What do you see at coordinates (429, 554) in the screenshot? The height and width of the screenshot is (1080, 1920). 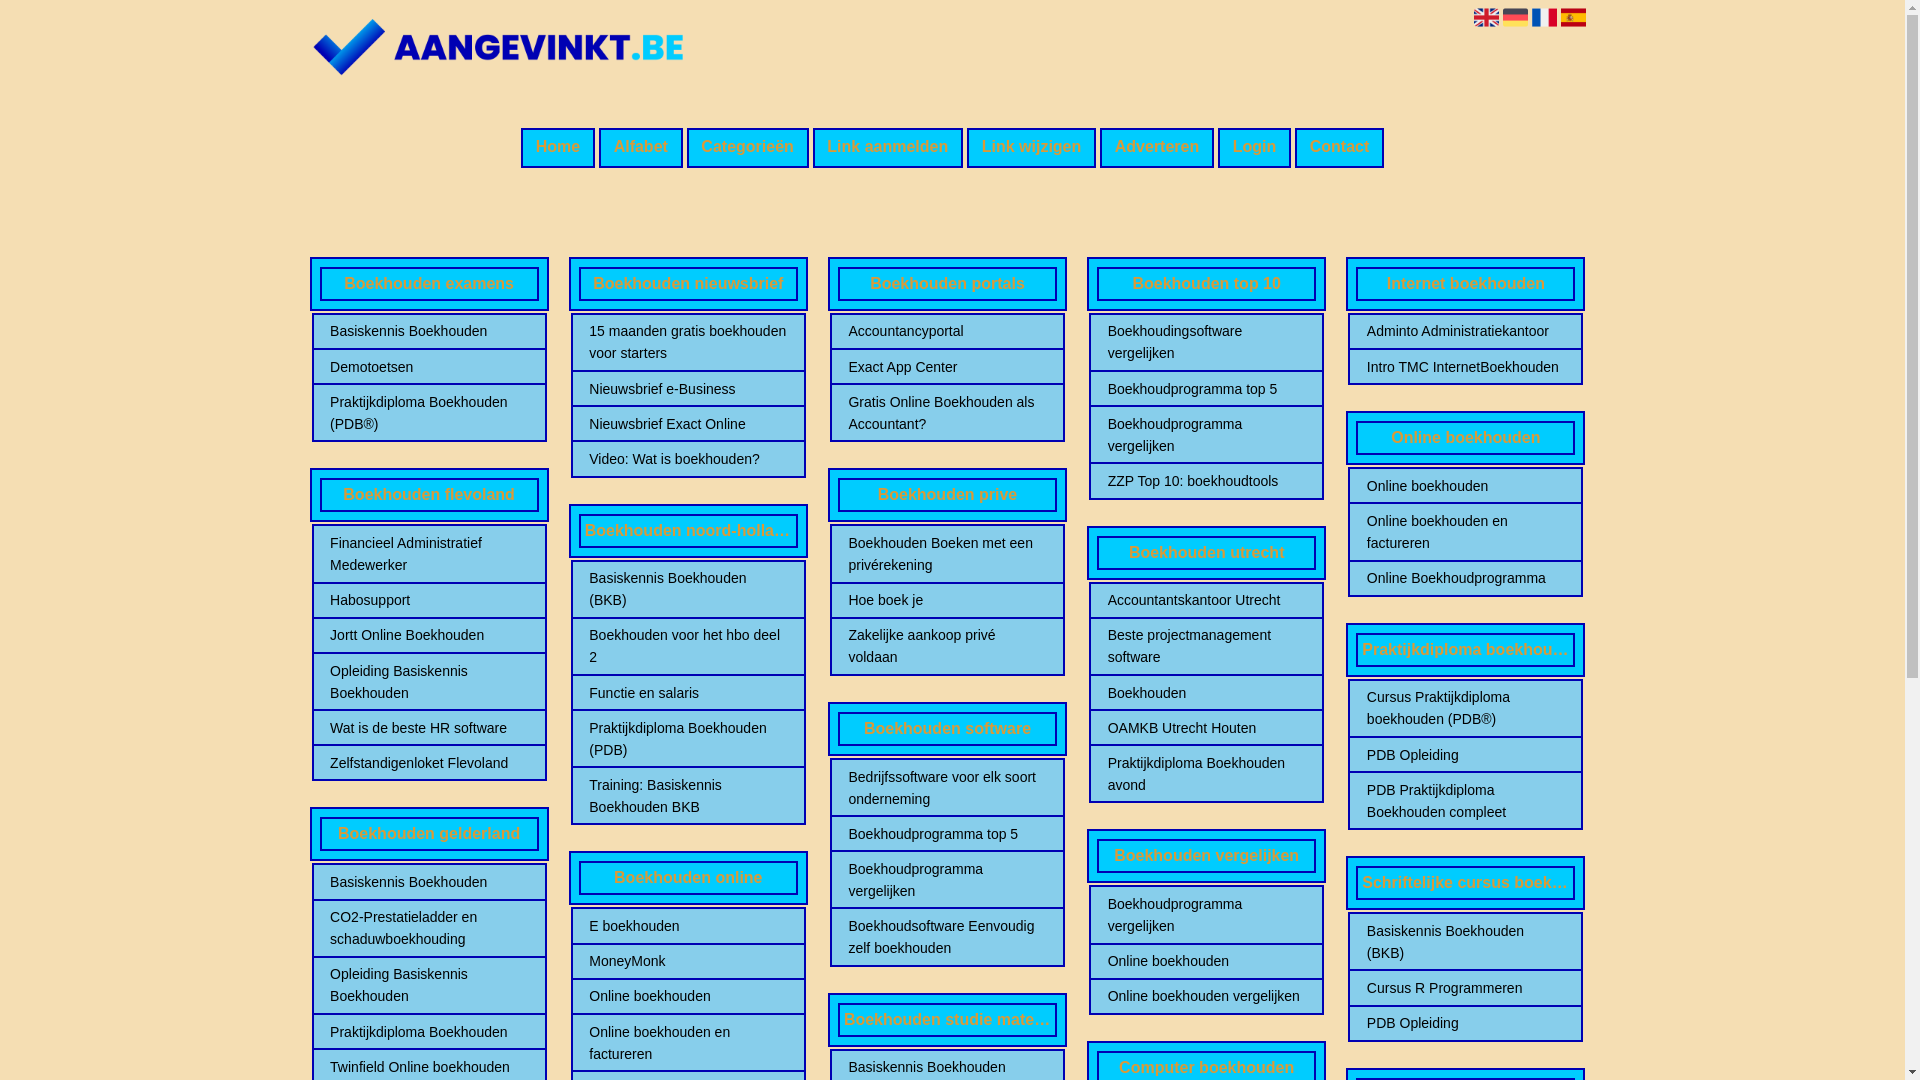 I see `Financieel Administratief Medewerker` at bounding box center [429, 554].